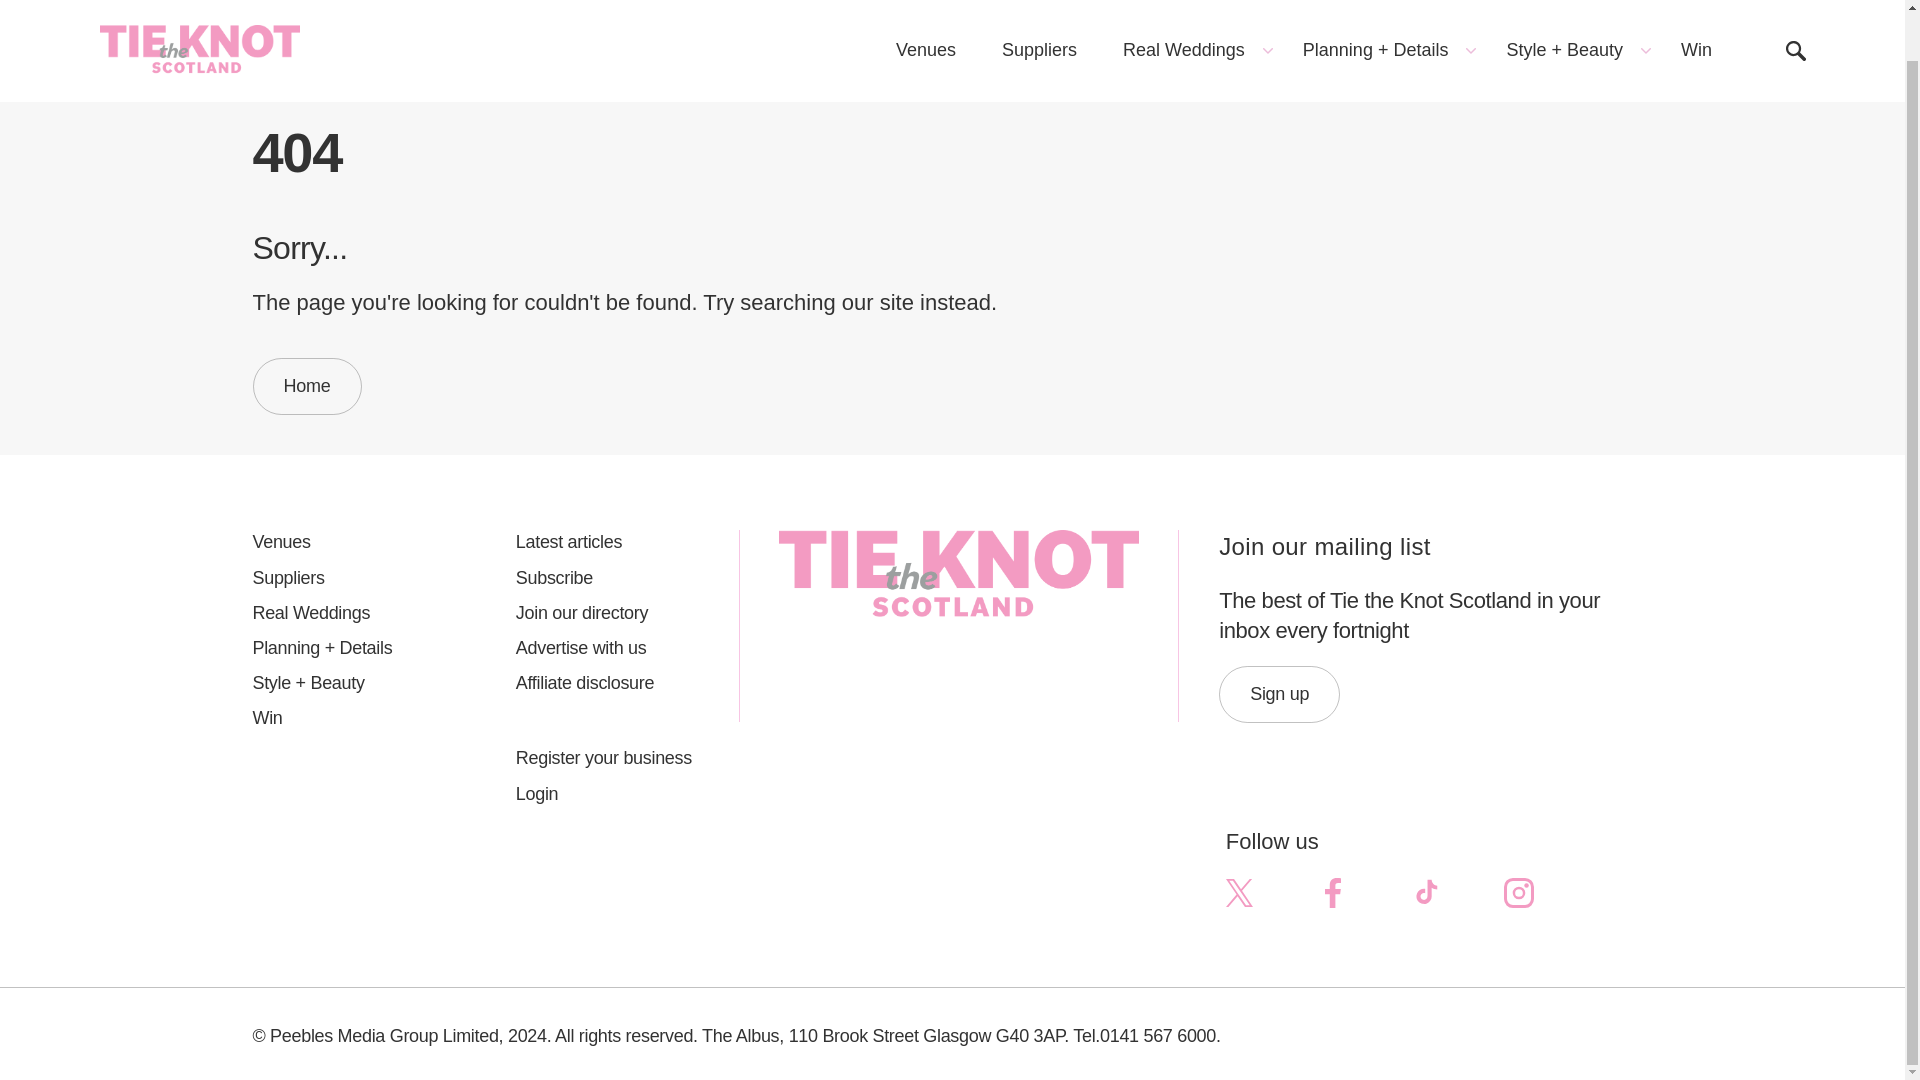 This screenshot has width=1920, height=1080. What do you see at coordinates (343, 542) in the screenshot?
I see `Venues` at bounding box center [343, 542].